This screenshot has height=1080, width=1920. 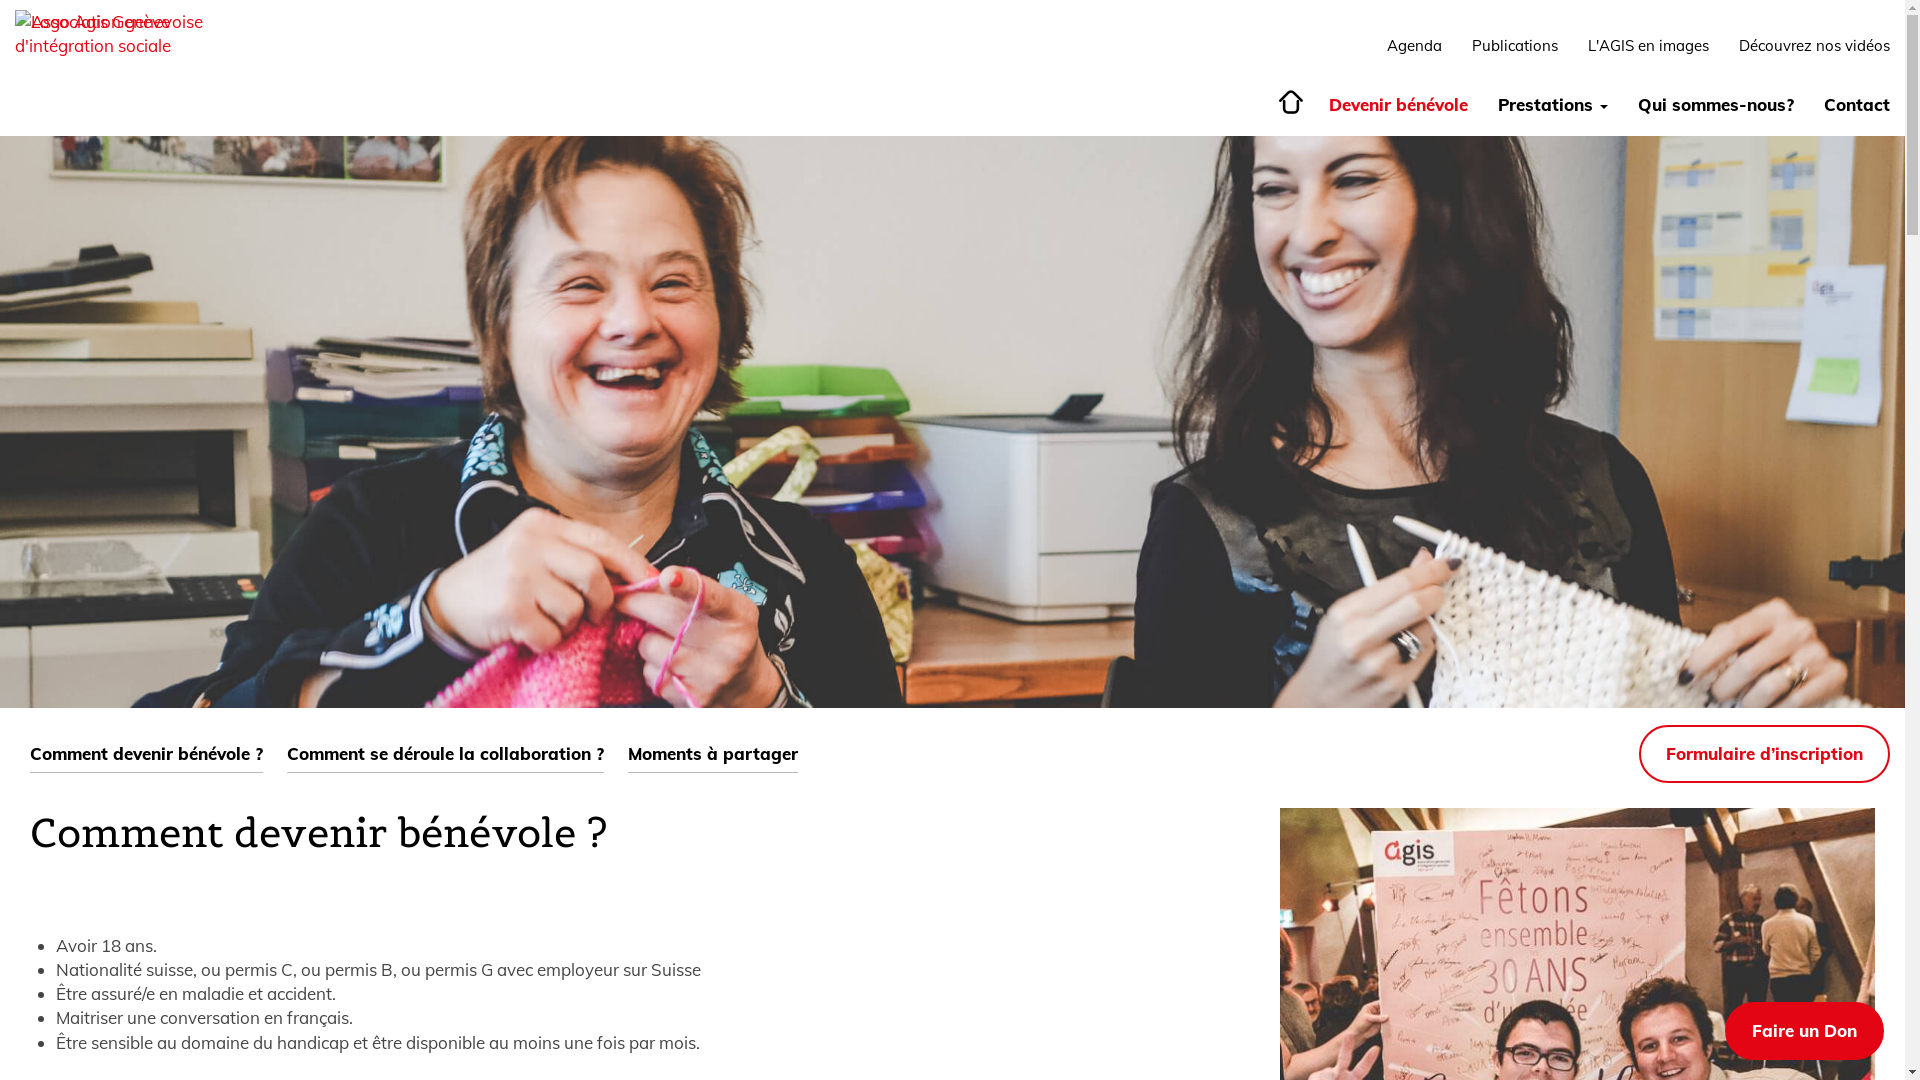 I want to click on Faire un Don, so click(x=1804, y=1031).